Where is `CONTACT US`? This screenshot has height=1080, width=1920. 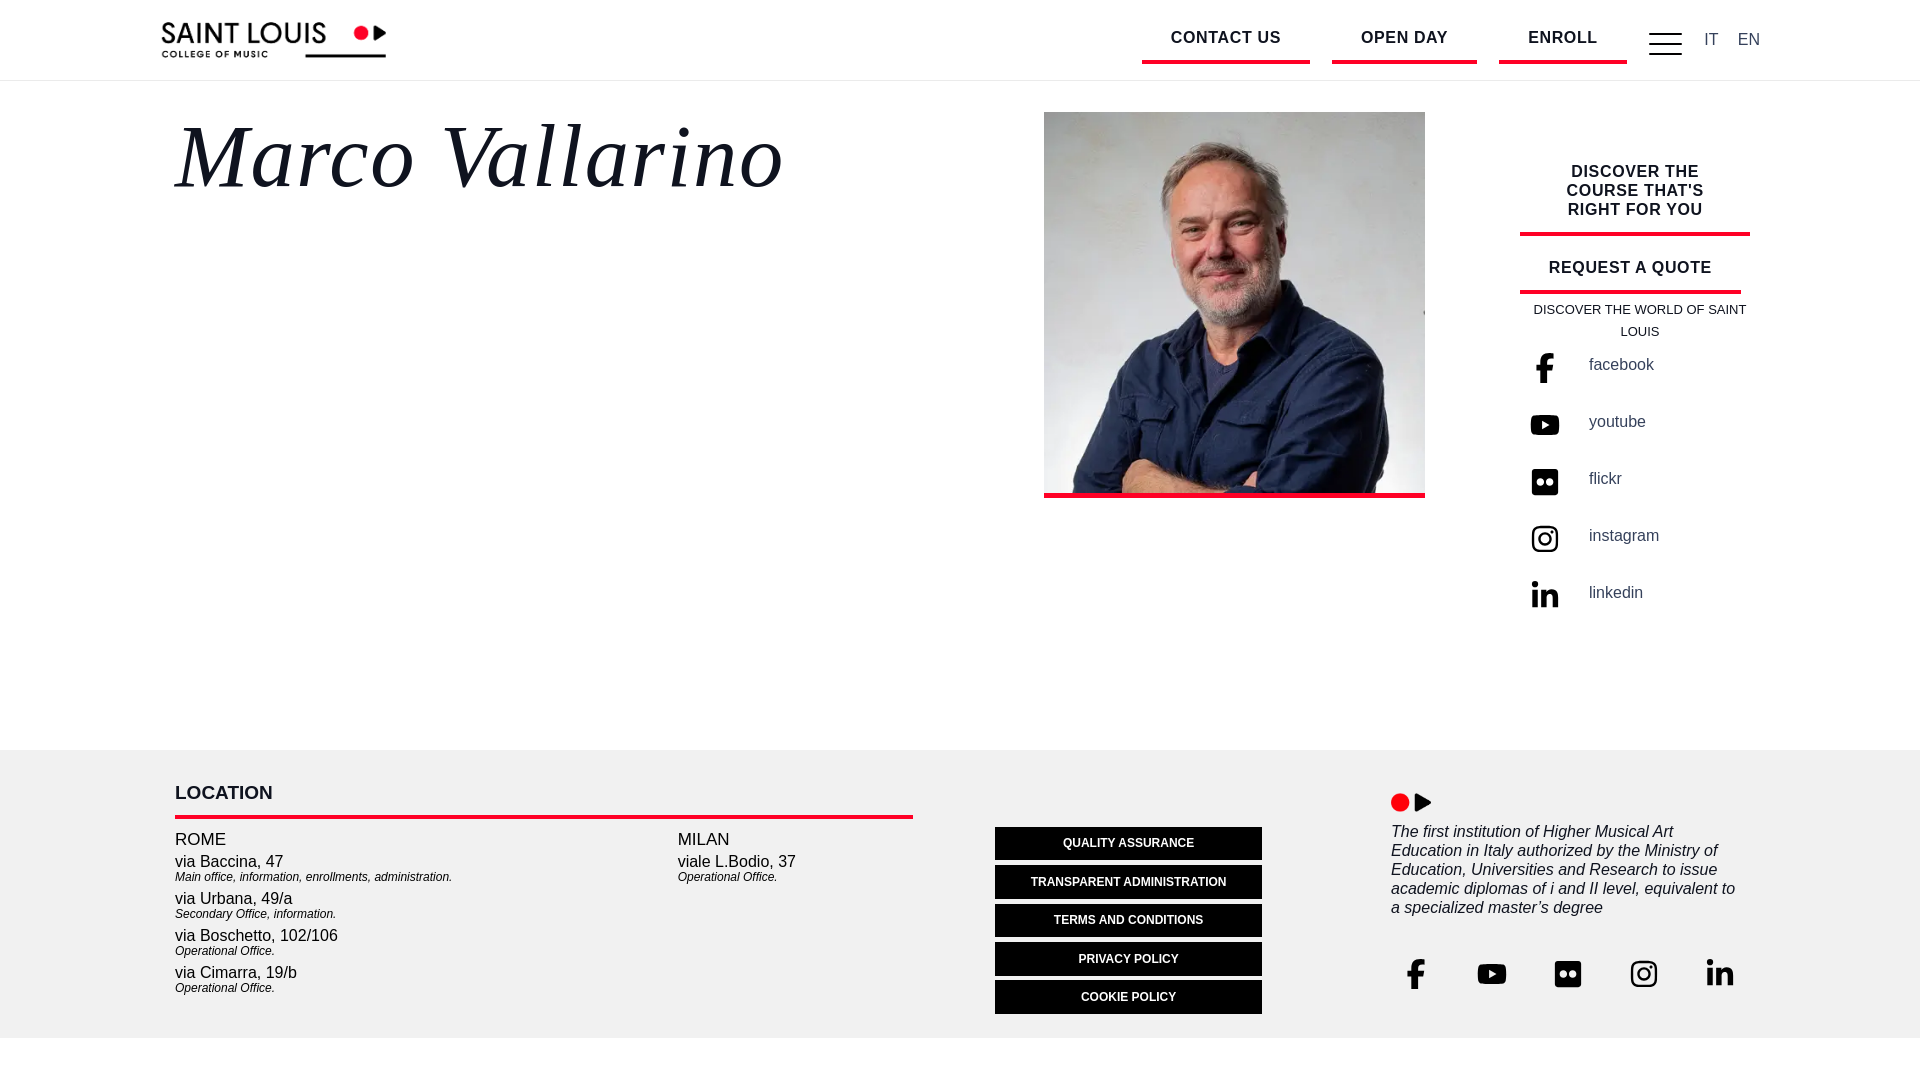 CONTACT US is located at coordinates (1226, 40).